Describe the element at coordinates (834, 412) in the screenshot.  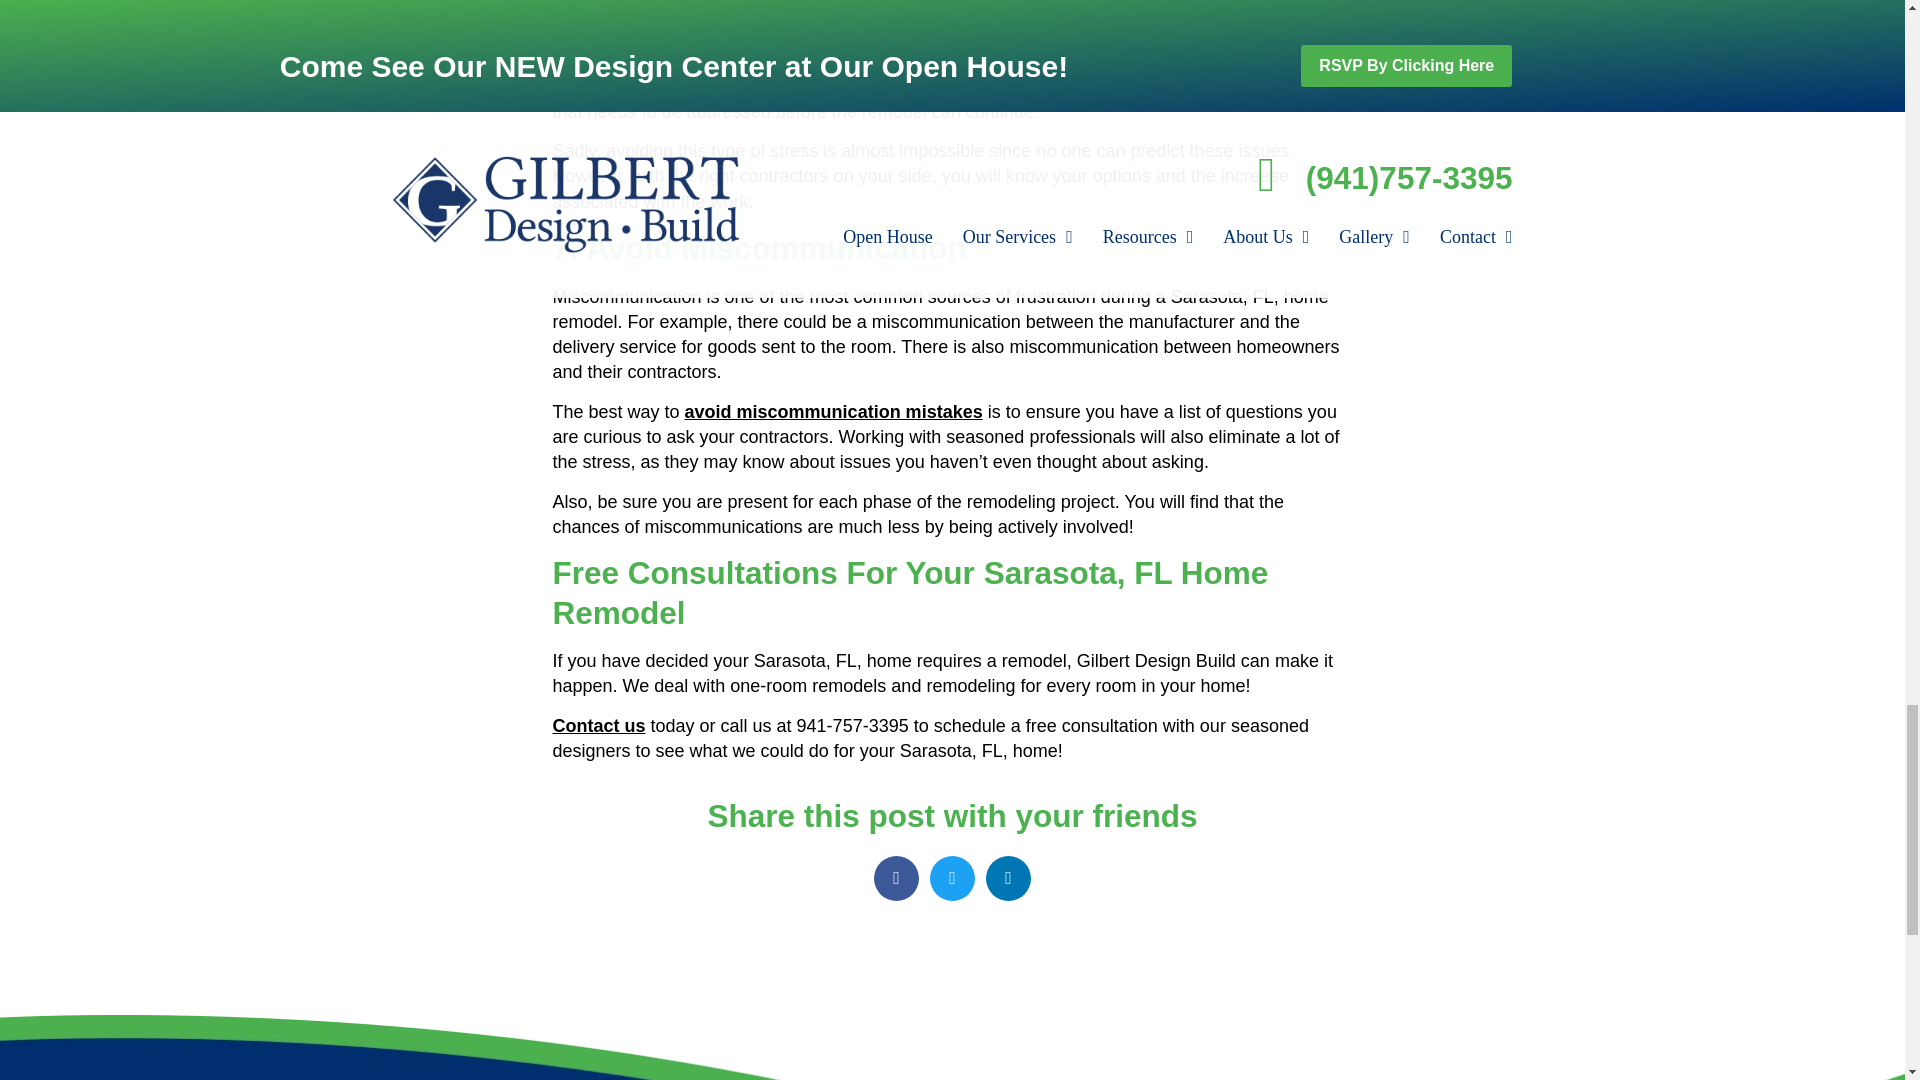
I see `avoid miscommunication mistakes` at that location.